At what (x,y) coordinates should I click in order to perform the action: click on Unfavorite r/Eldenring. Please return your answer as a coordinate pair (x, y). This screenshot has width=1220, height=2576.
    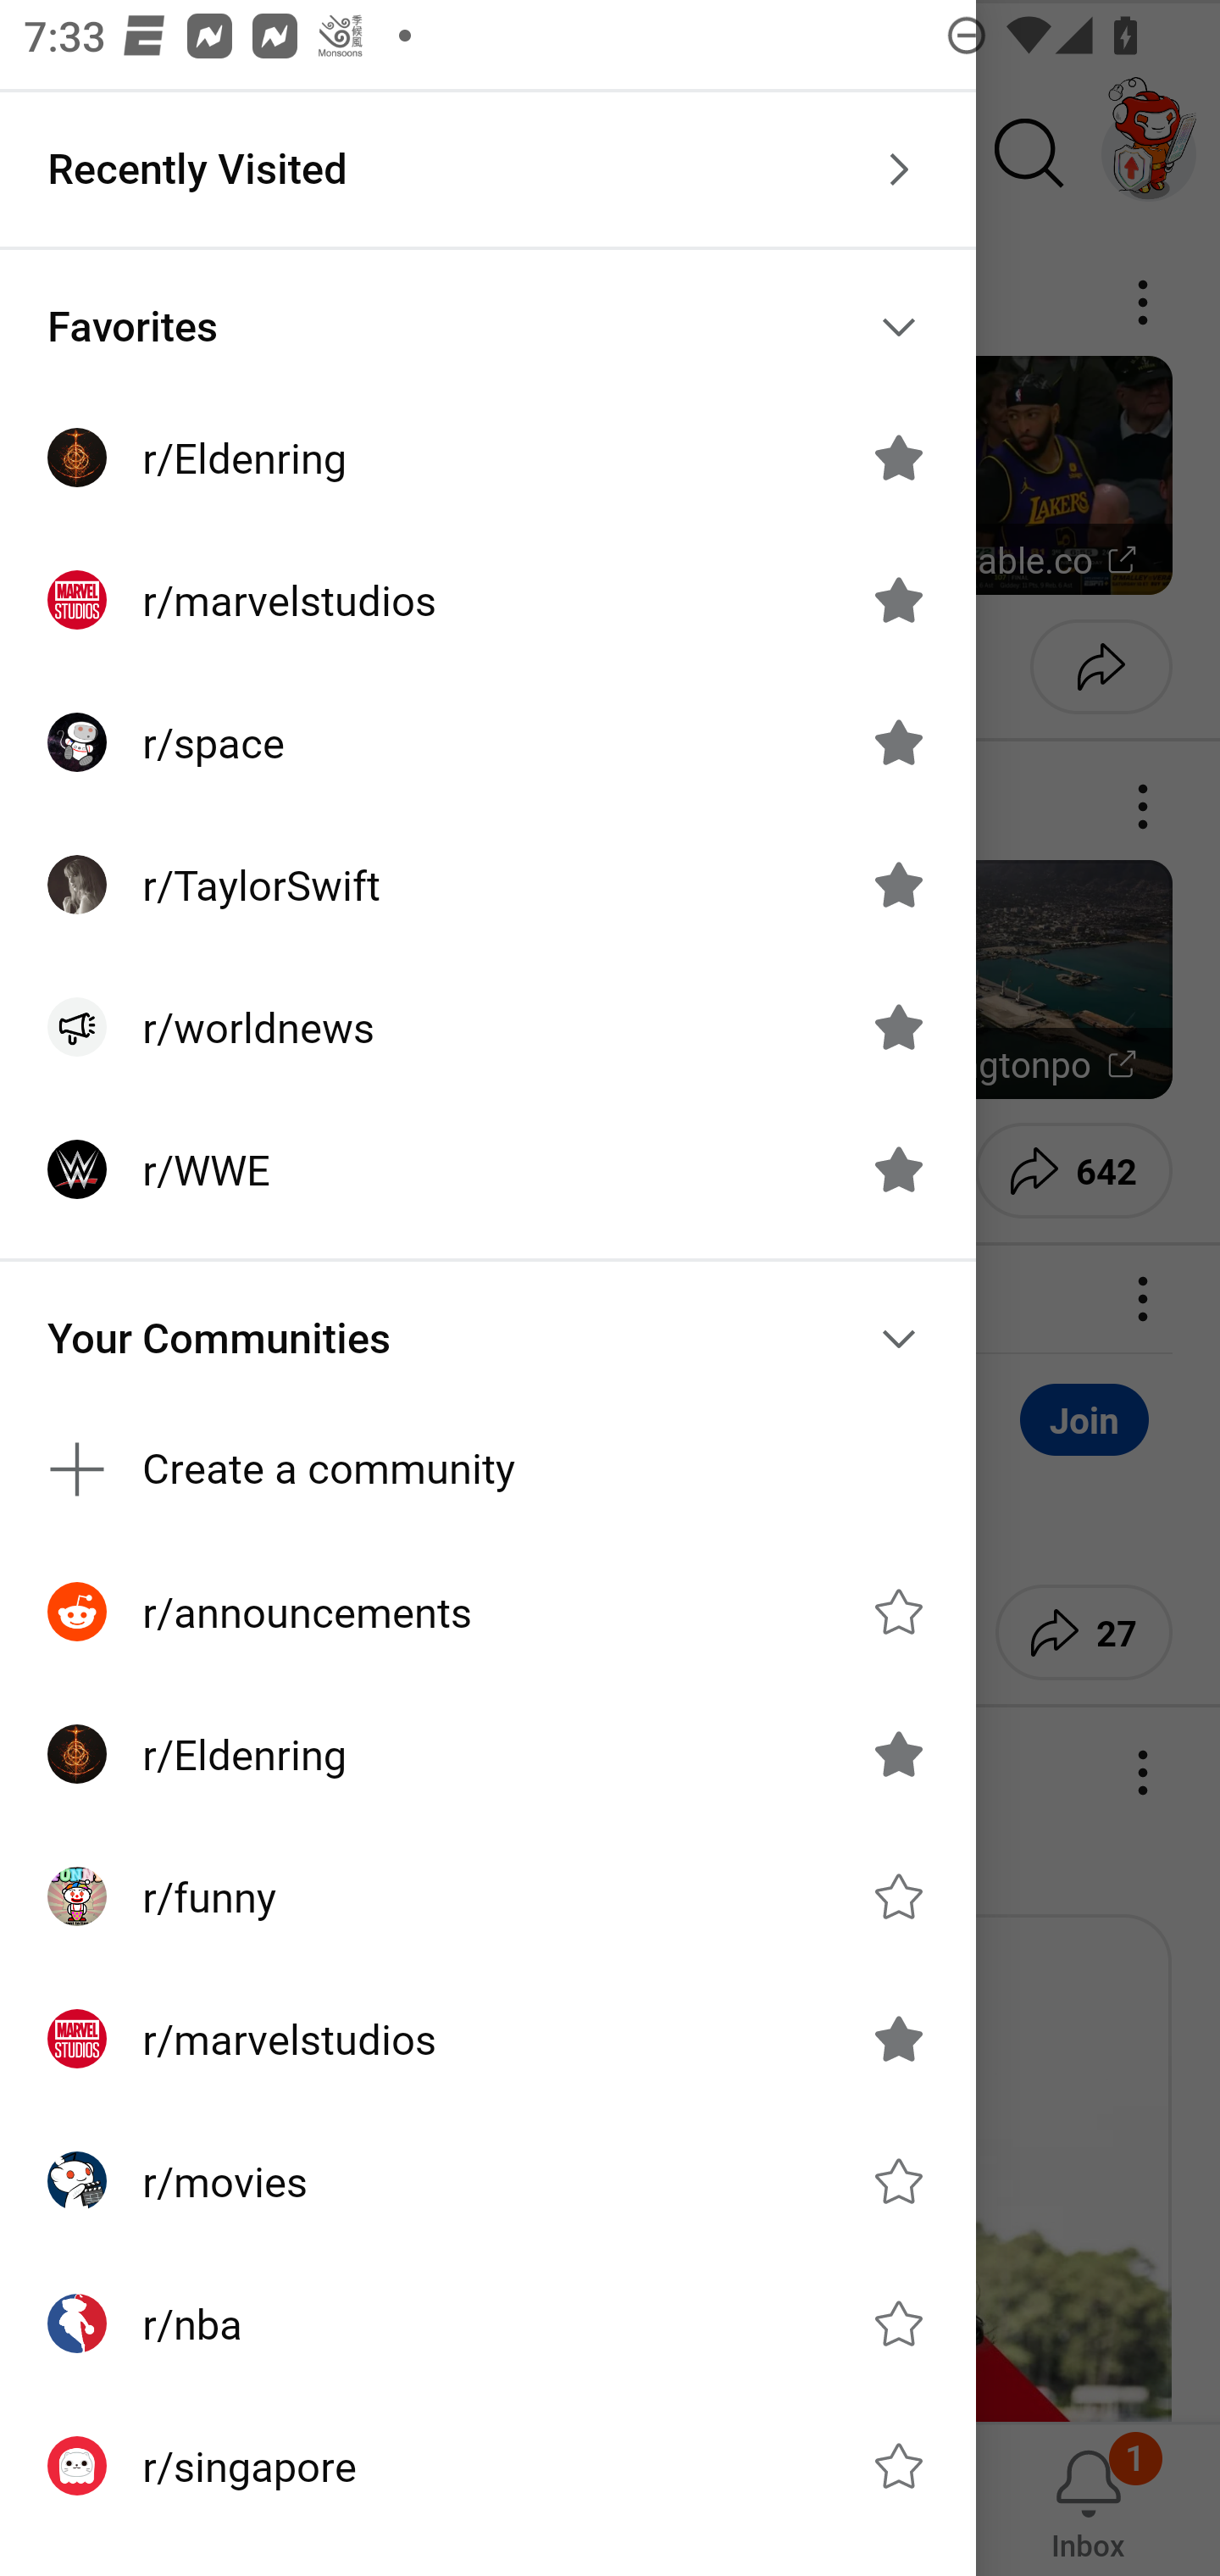
    Looking at the image, I should click on (898, 1754).